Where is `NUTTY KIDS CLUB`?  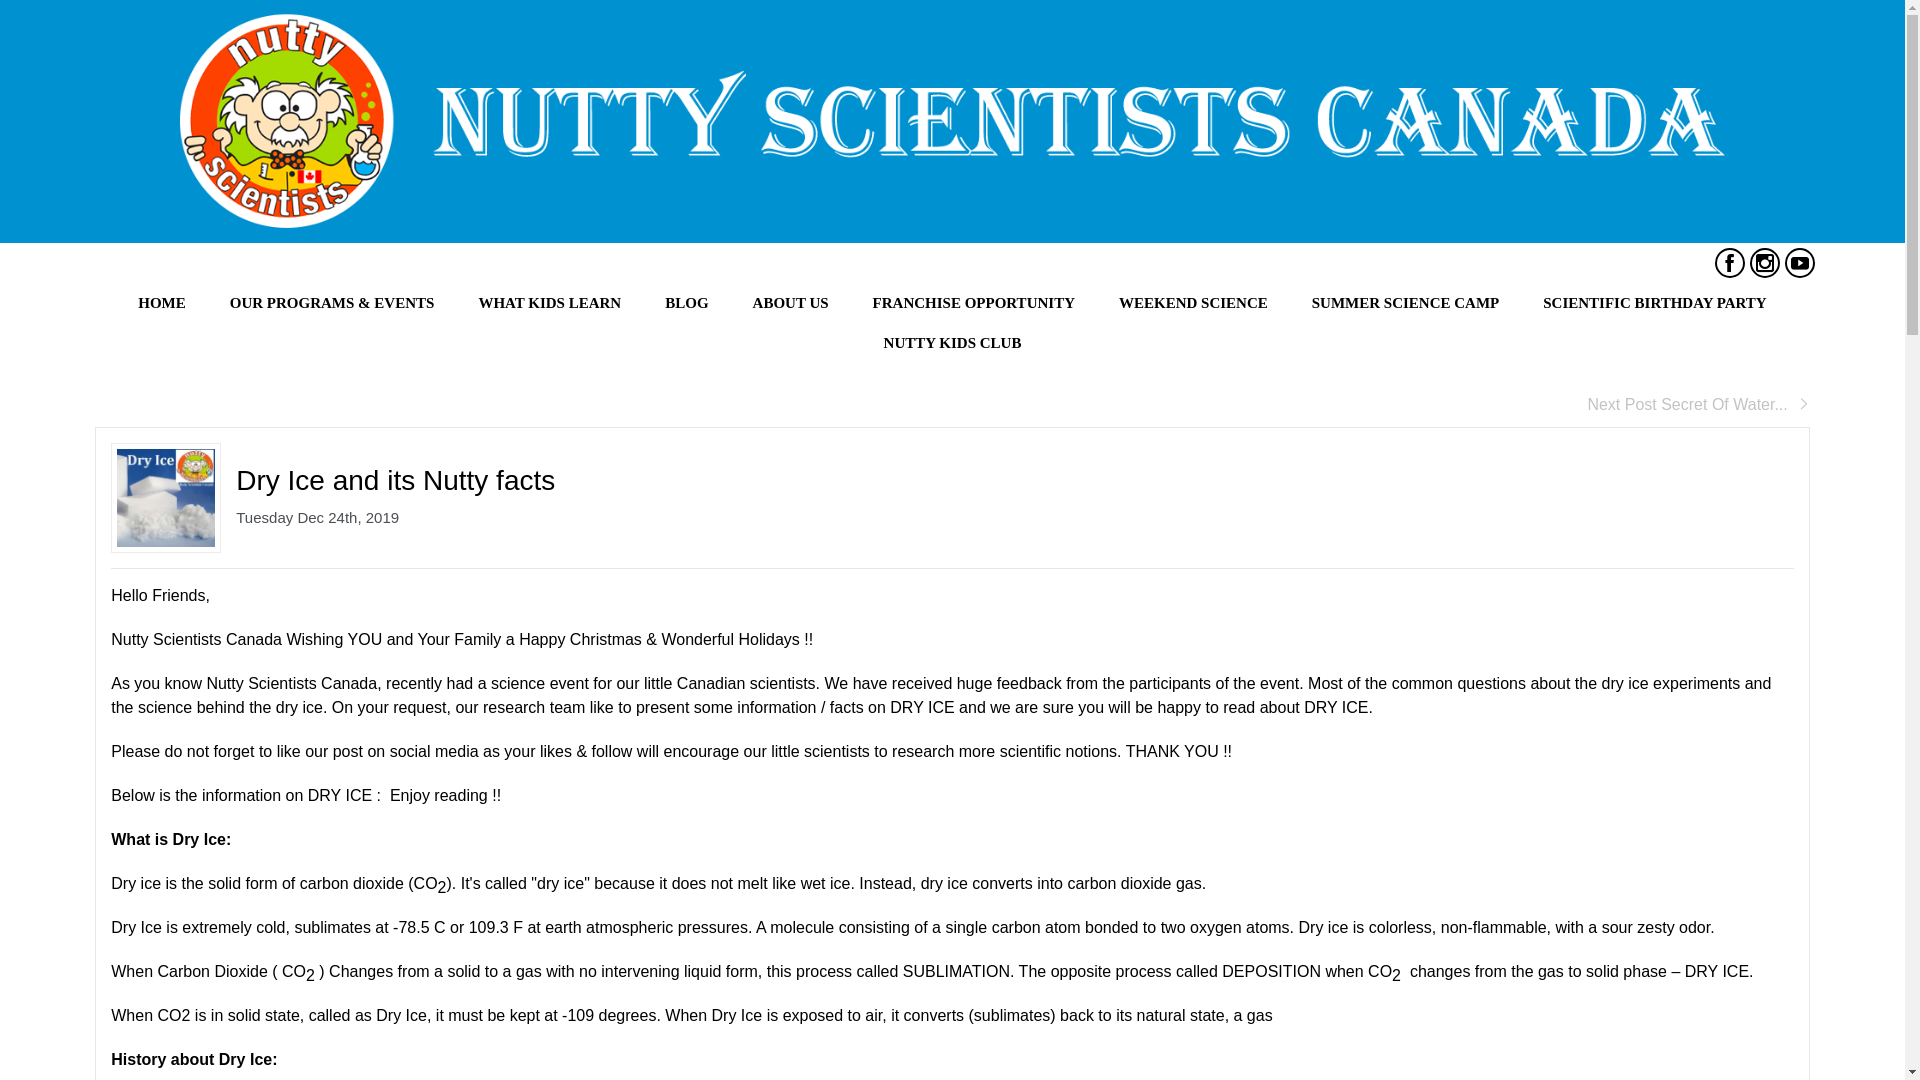 NUTTY KIDS CLUB is located at coordinates (953, 342).